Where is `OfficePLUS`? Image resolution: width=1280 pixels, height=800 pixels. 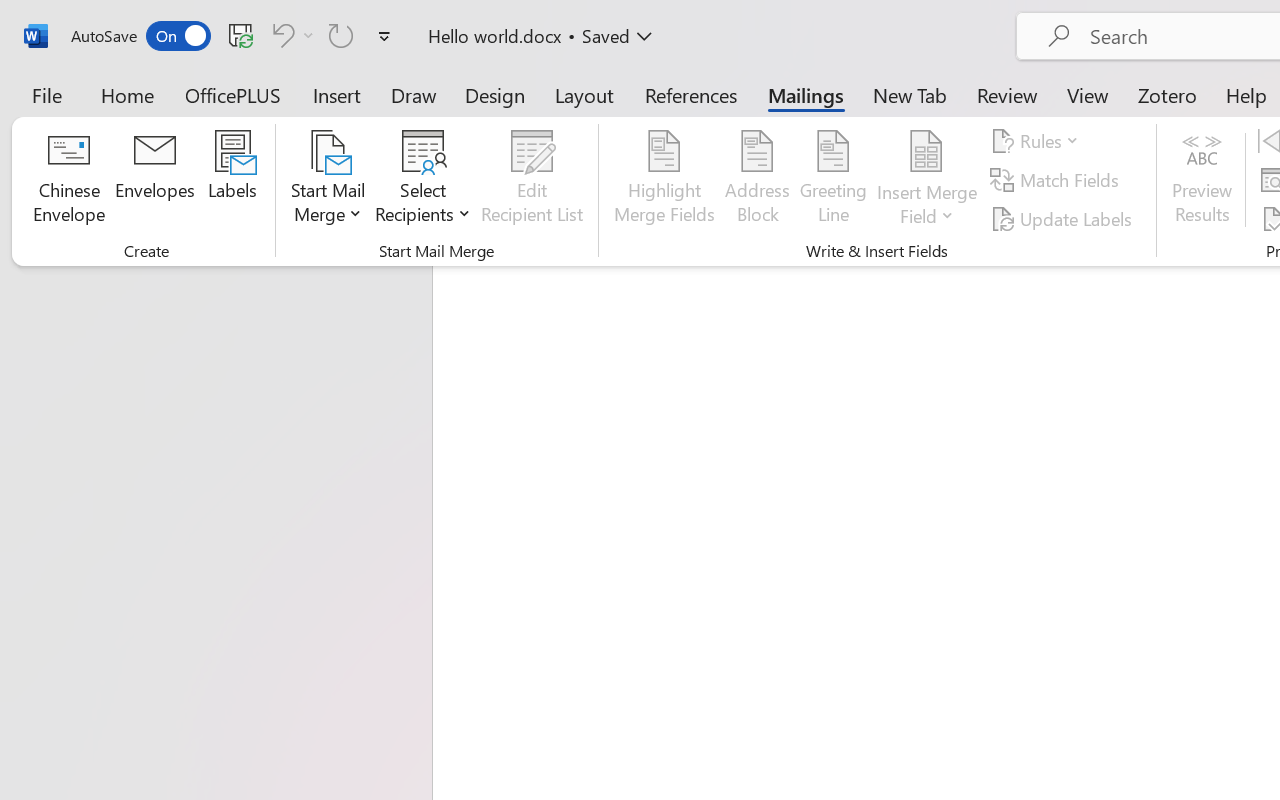 OfficePLUS is located at coordinates (233, 94).